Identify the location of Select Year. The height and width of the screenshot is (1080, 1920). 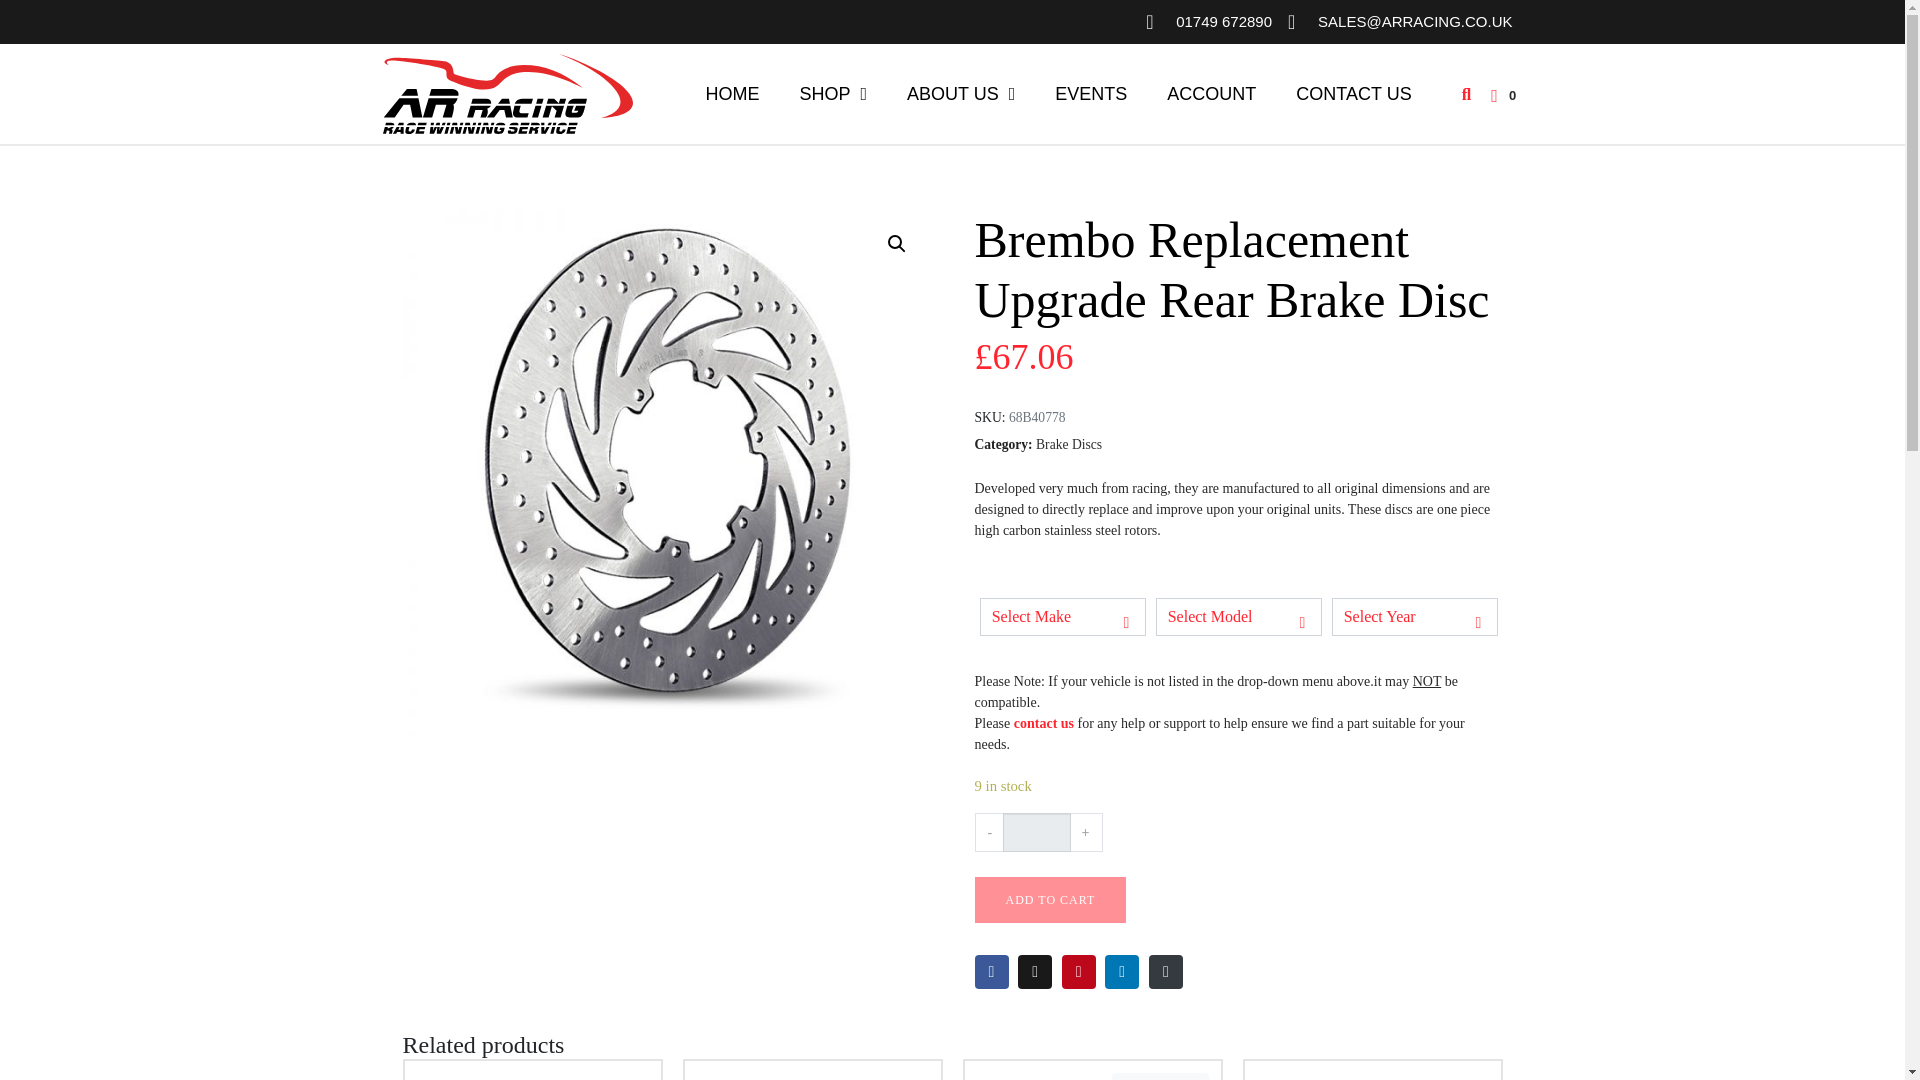
(1414, 617).